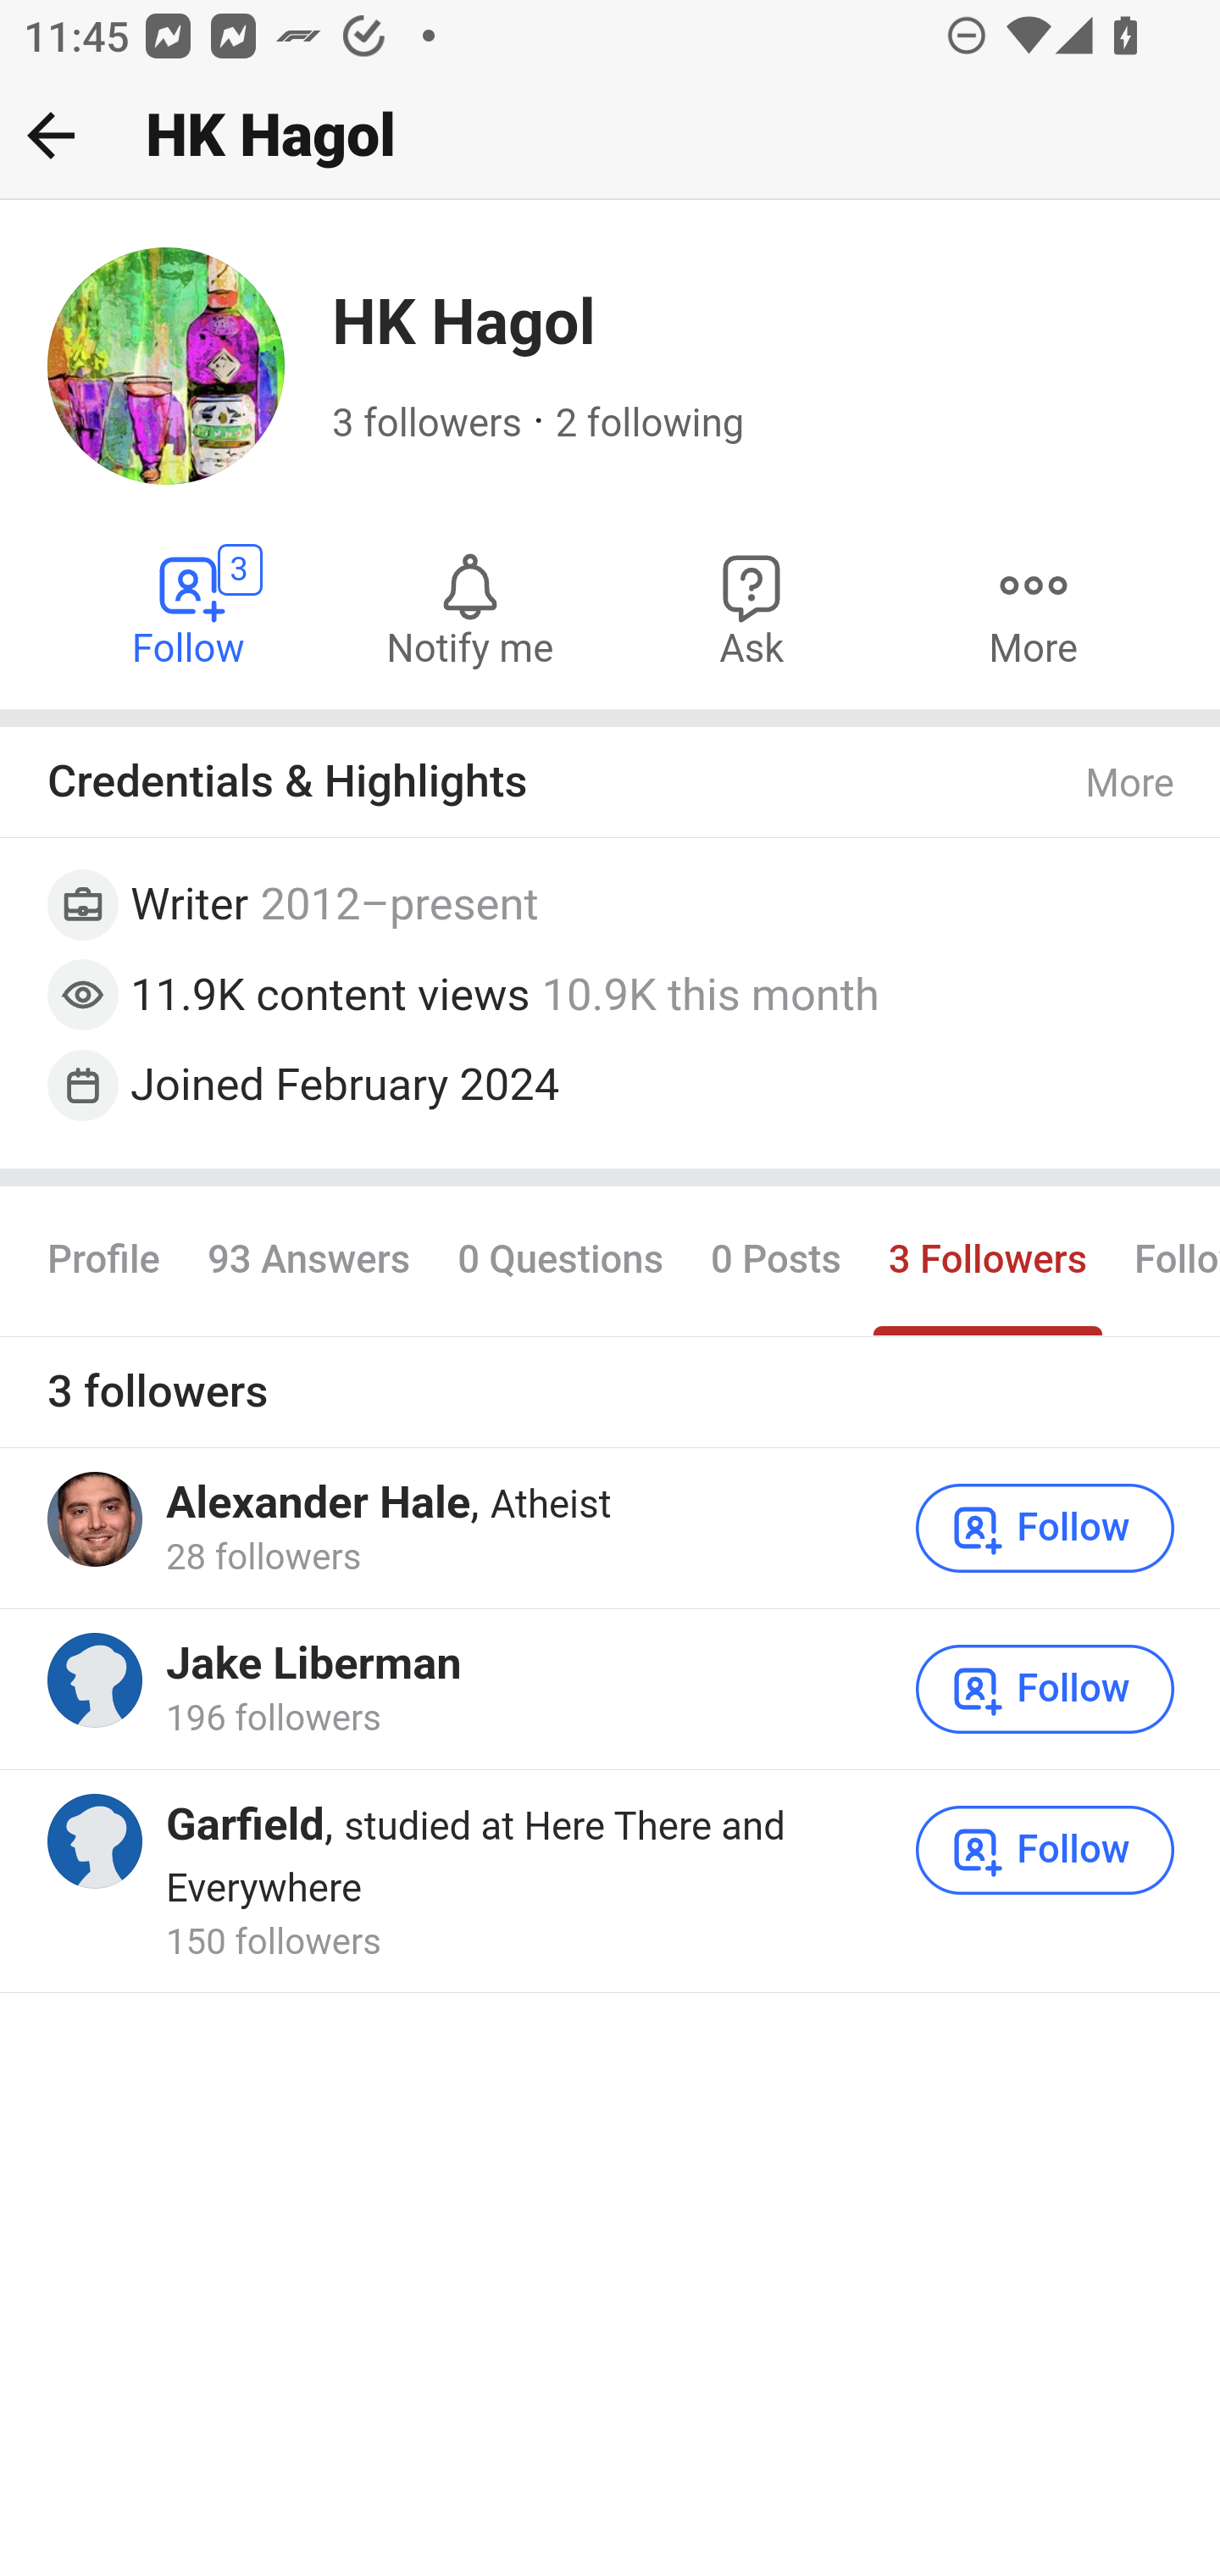  Describe the element at coordinates (1045, 1688) in the screenshot. I see `Follow Jake Liberman Follow` at that location.